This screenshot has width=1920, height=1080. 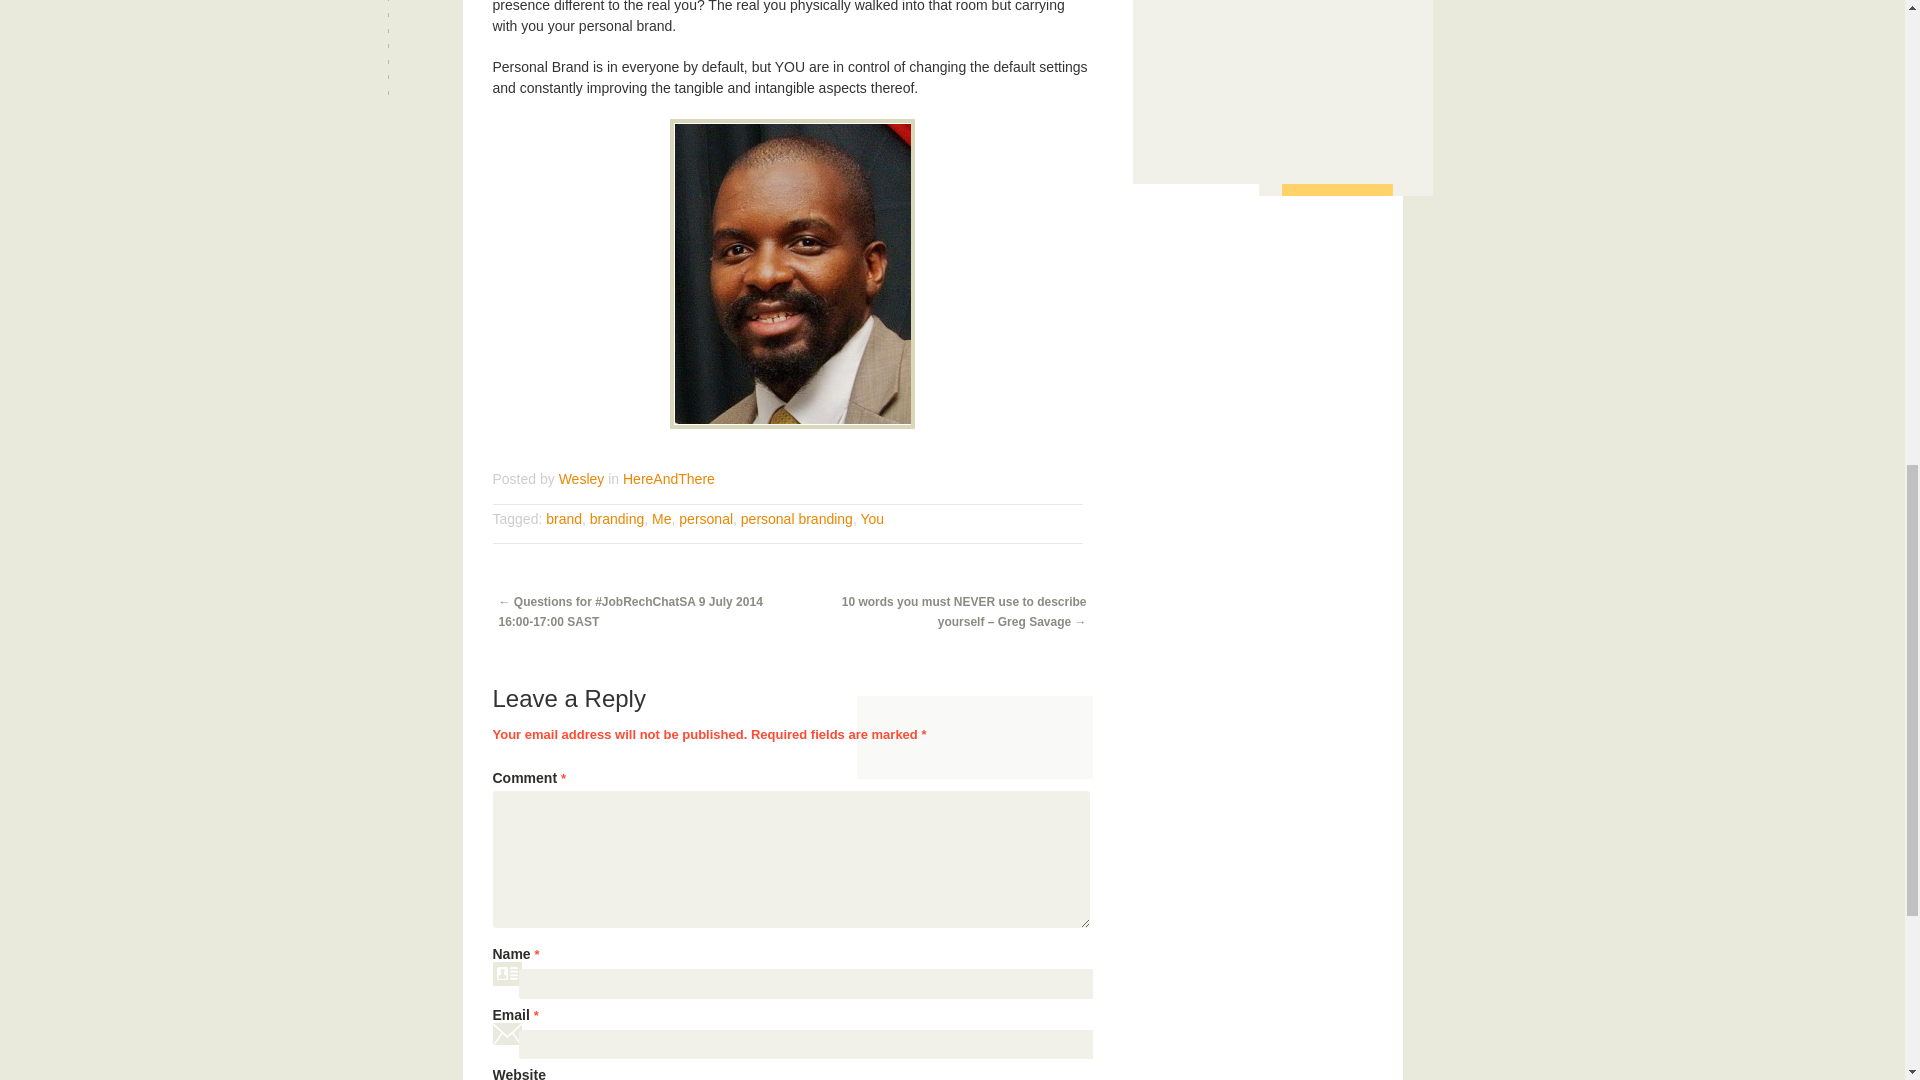 What do you see at coordinates (563, 518) in the screenshot?
I see `brand` at bounding box center [563, 518].